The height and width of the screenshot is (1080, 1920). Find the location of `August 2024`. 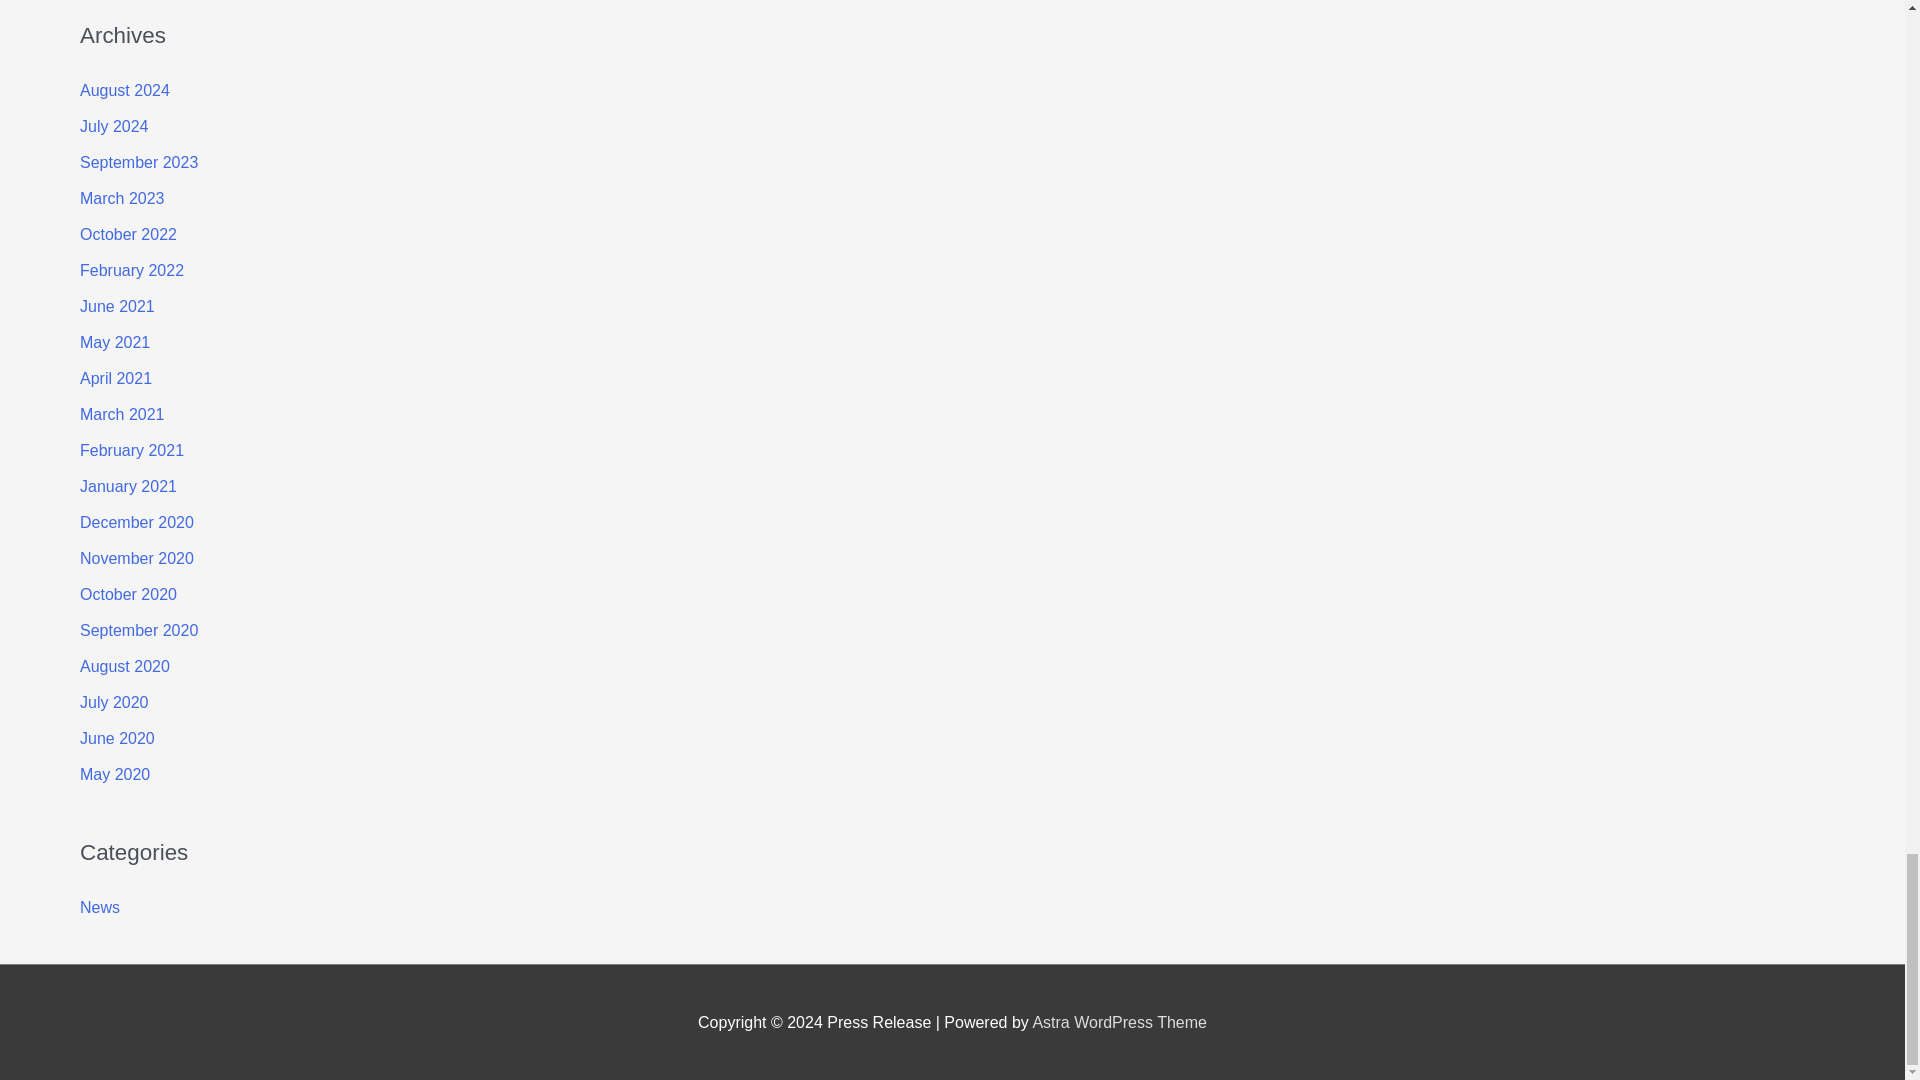

August 2024 is located at coordinates (125, 90).